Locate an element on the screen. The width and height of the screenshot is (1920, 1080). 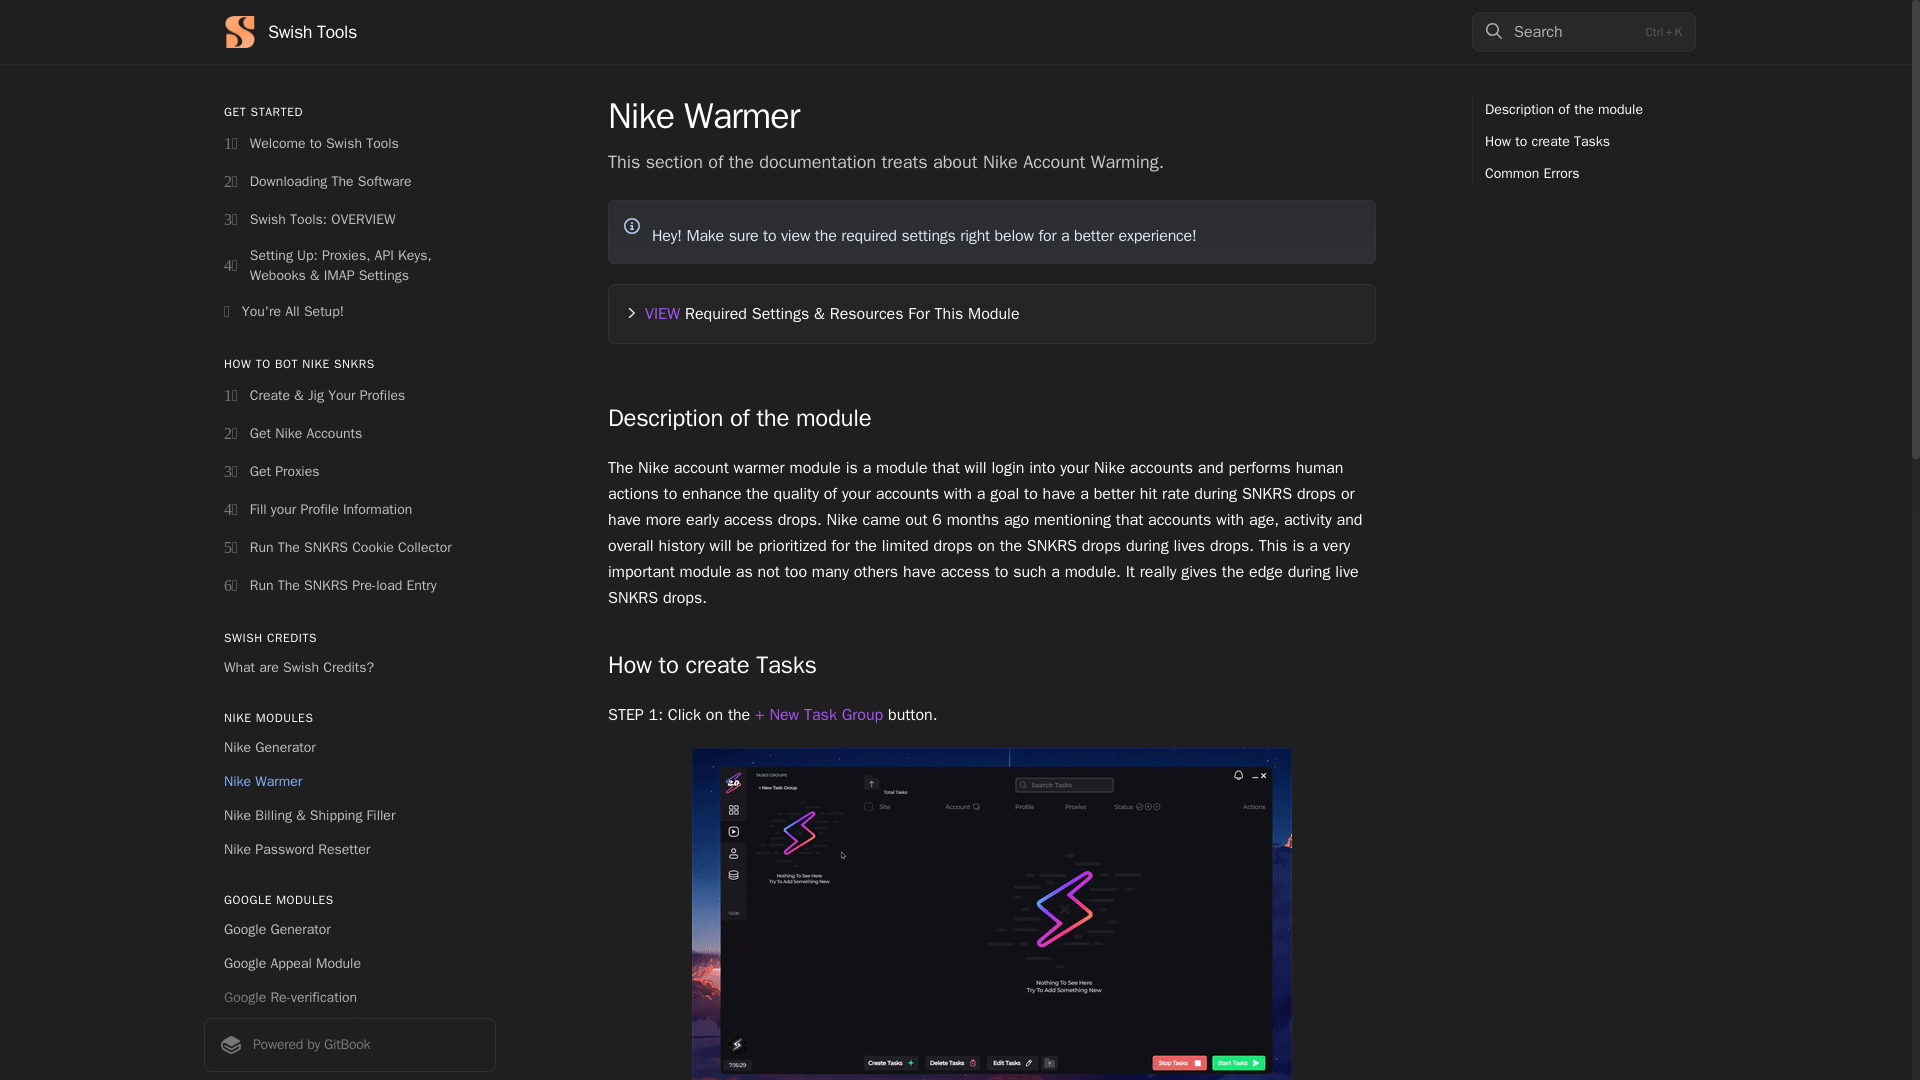
Card Groups is located at coordinates (349, 1070).